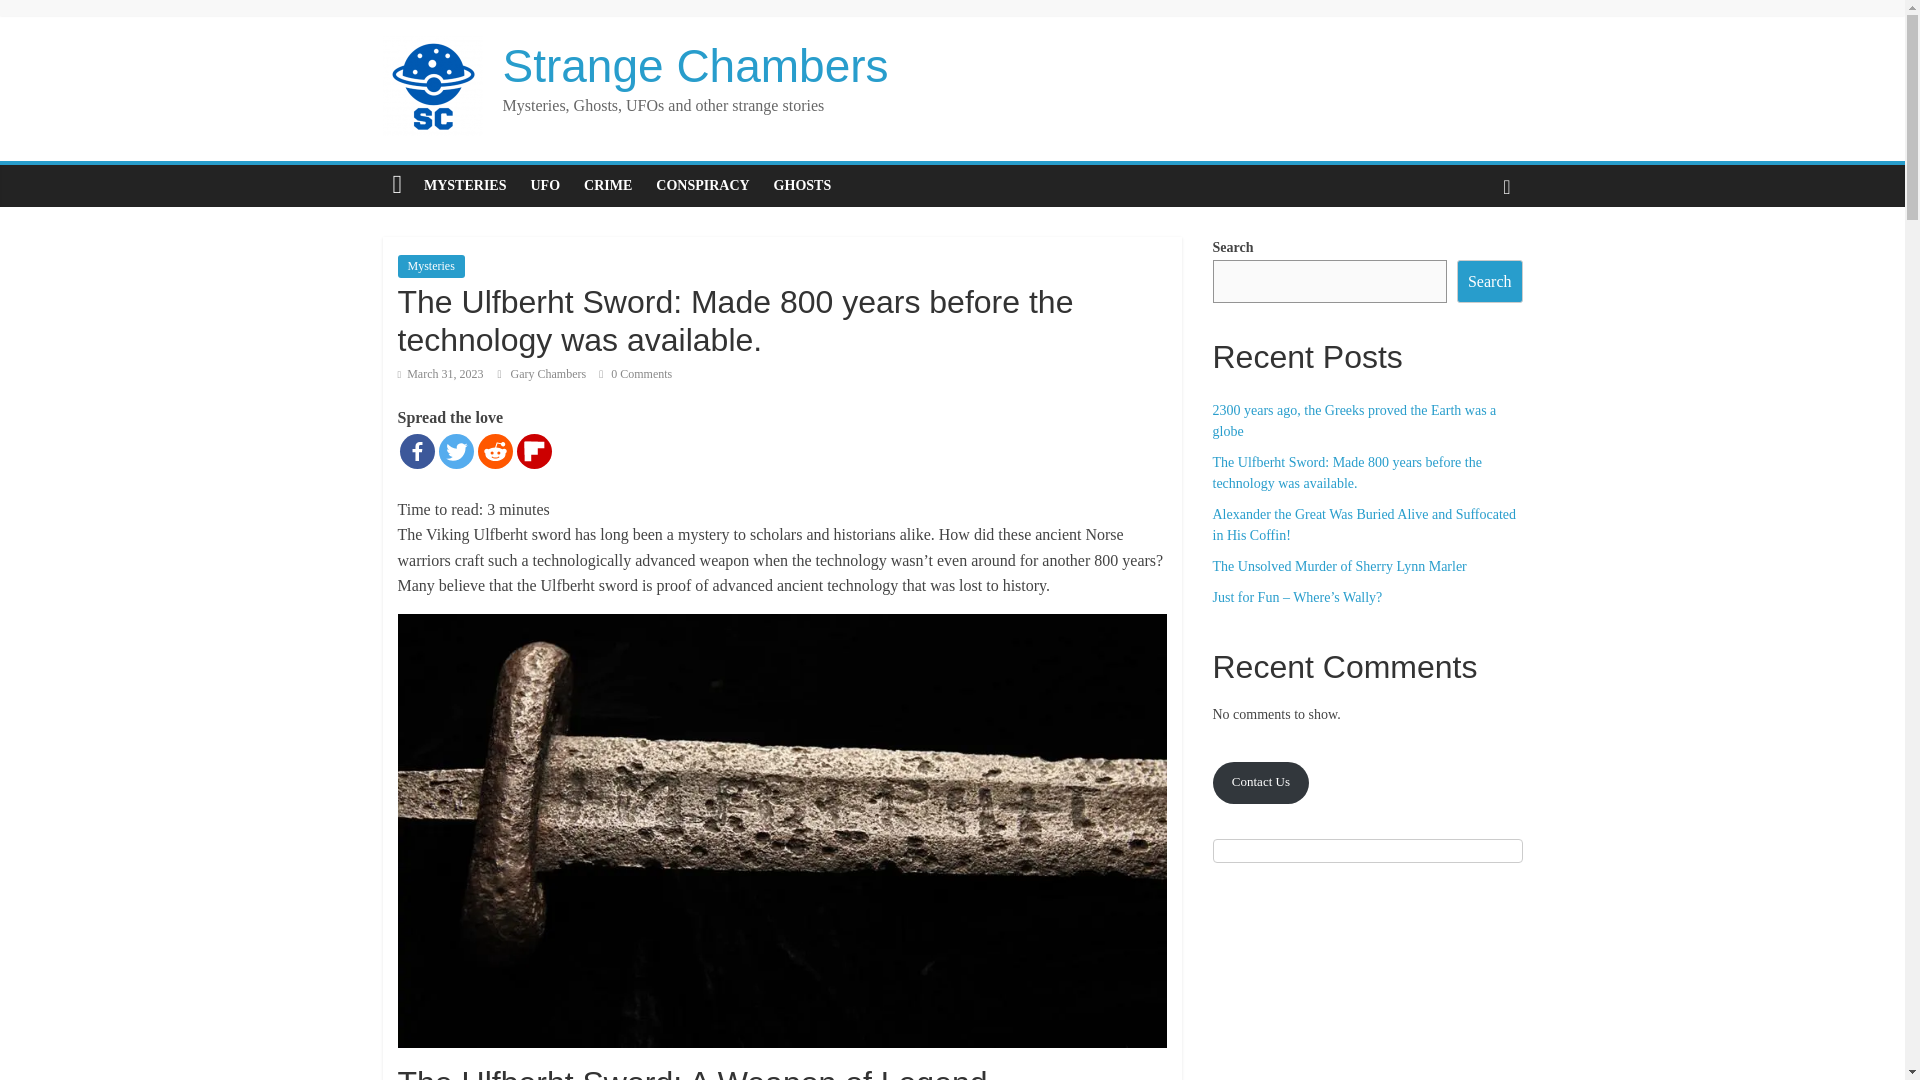 The width and height of the screenshot is (1920, 1080). I want to click on Mysteries, so click(430, 265).